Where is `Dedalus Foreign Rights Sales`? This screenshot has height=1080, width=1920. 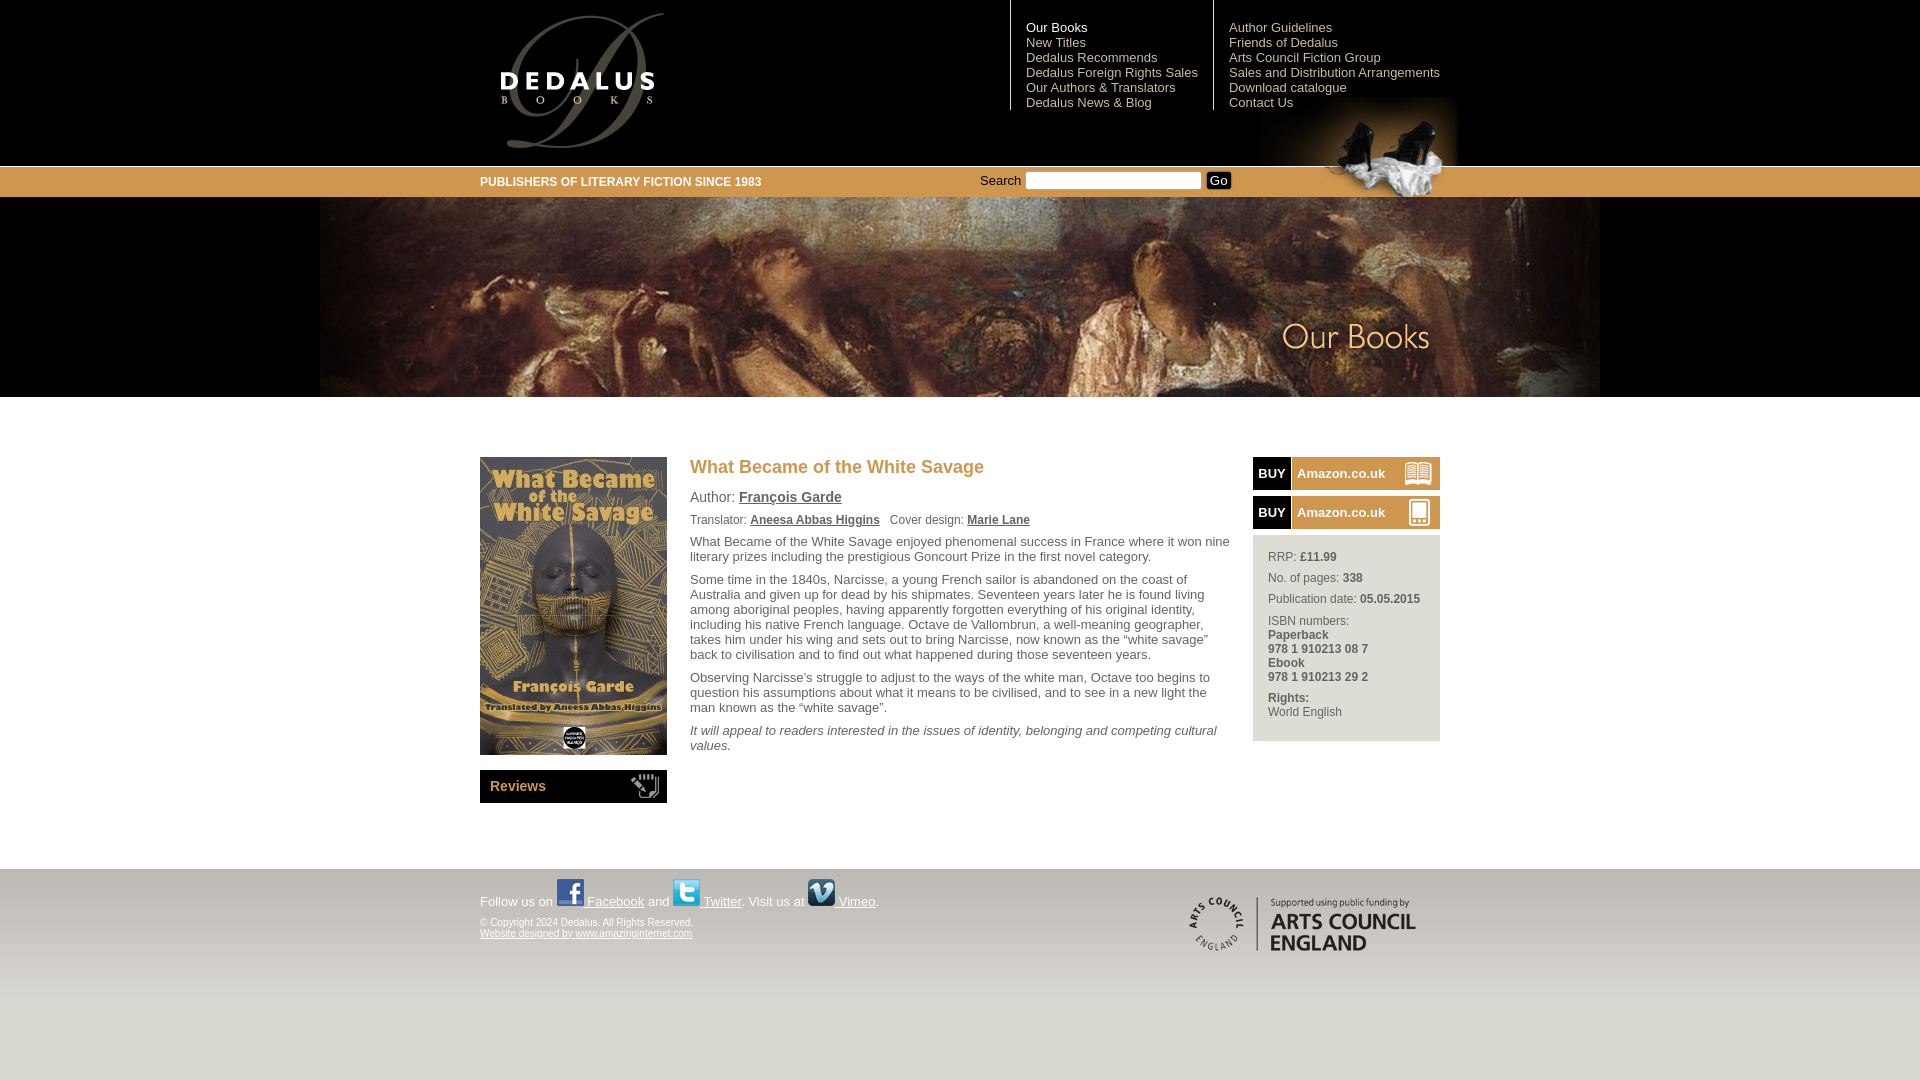 Dedalus Foreign Rights Sales is located at coordinates (1218, 180).